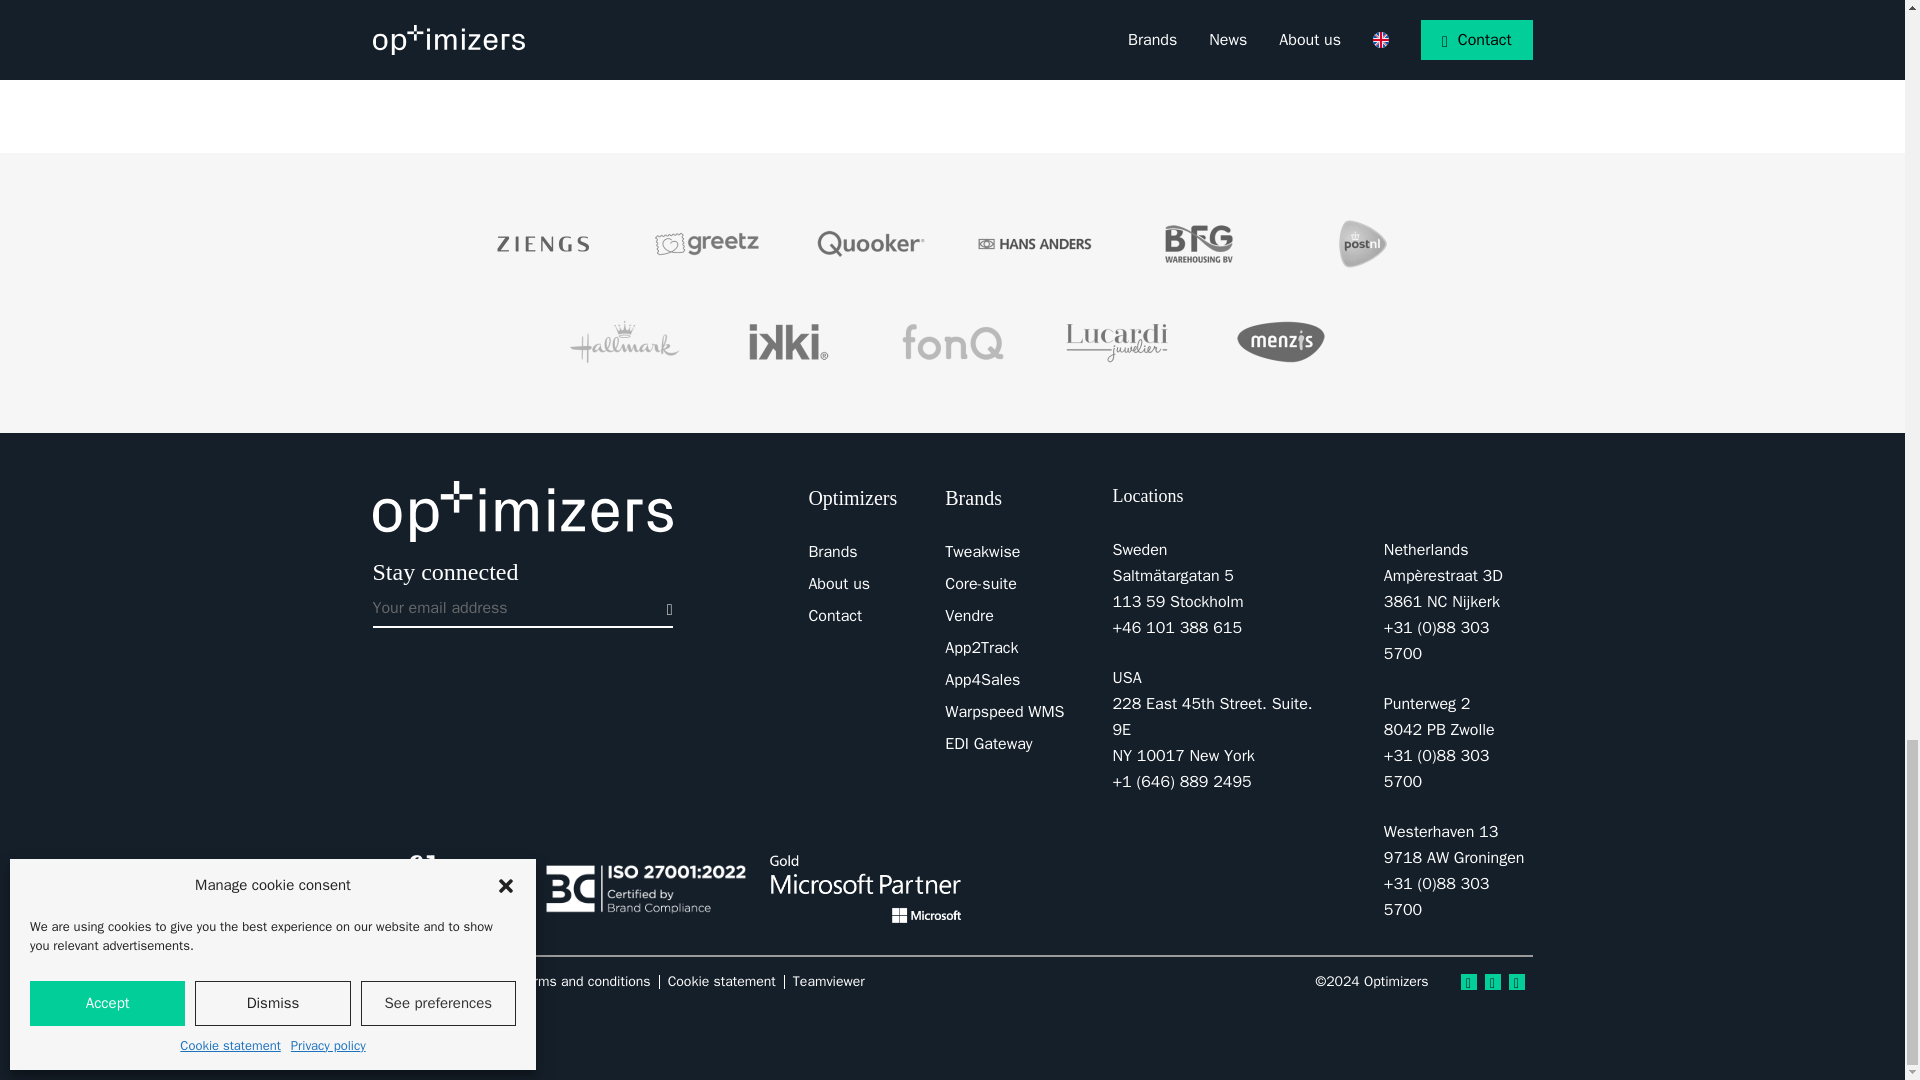 This screenshot has height=1080, width=1920. What do you see at coordinates (522, 511) in the screenshot?
I see `Optimizers` at bounding box center [522, 511].